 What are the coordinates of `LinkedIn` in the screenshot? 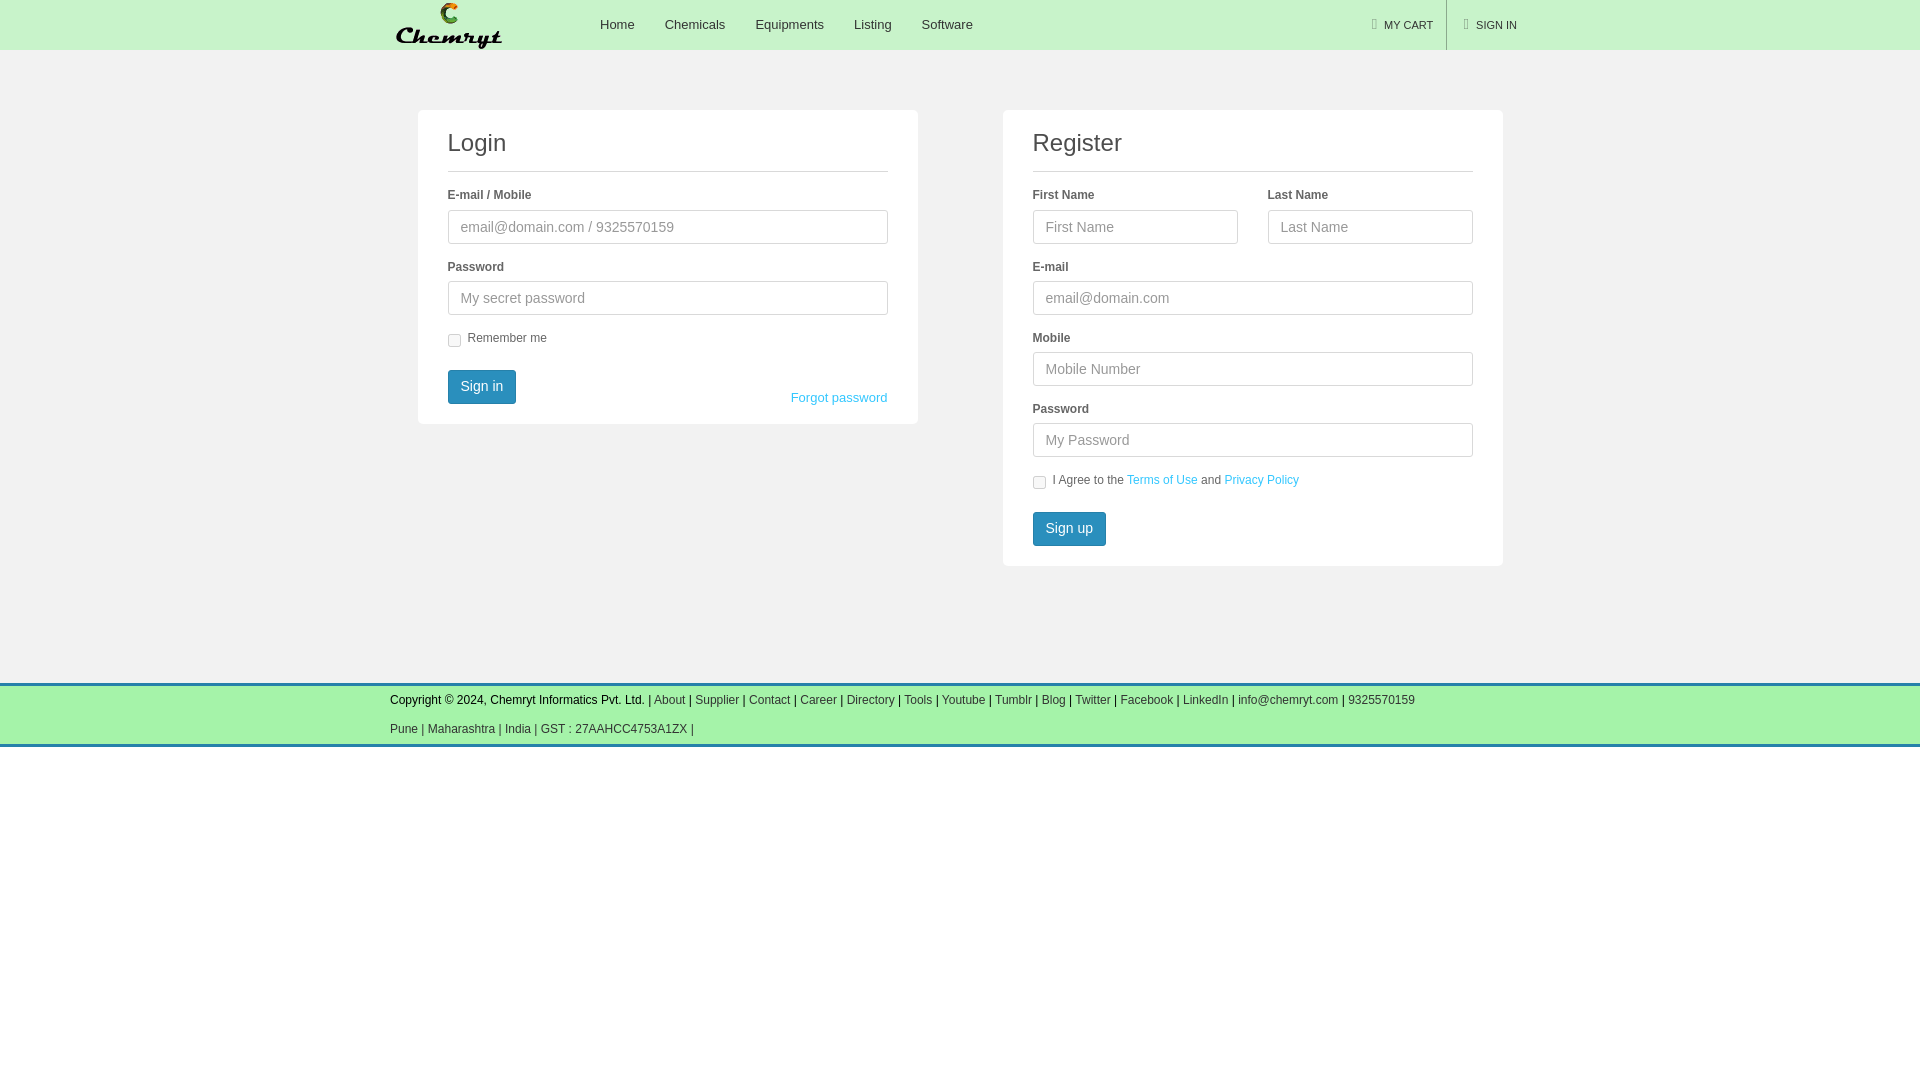 It's located at (1207, 700).